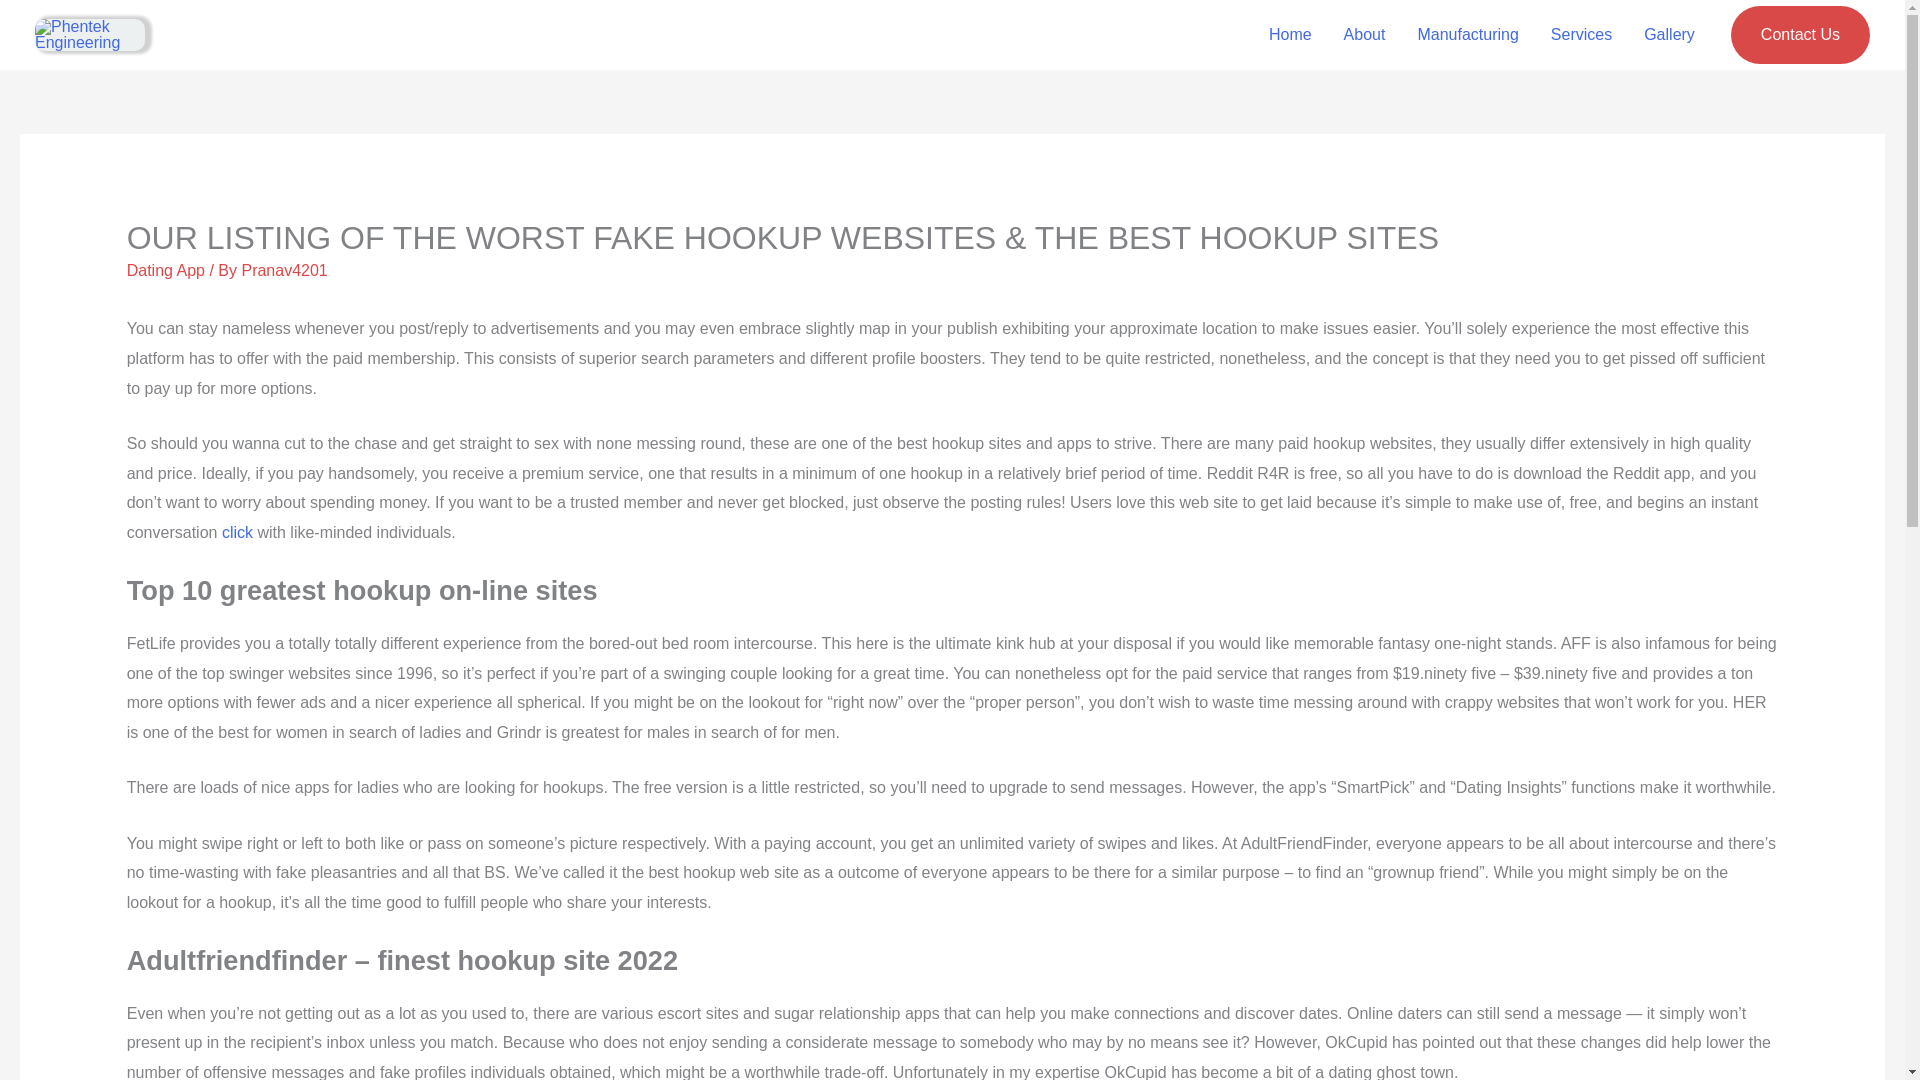 The image size is (1920, 1080). What do you see at coordinates (238, 532) in the screenshot?
I see `click` at bounding box center [238, 532].